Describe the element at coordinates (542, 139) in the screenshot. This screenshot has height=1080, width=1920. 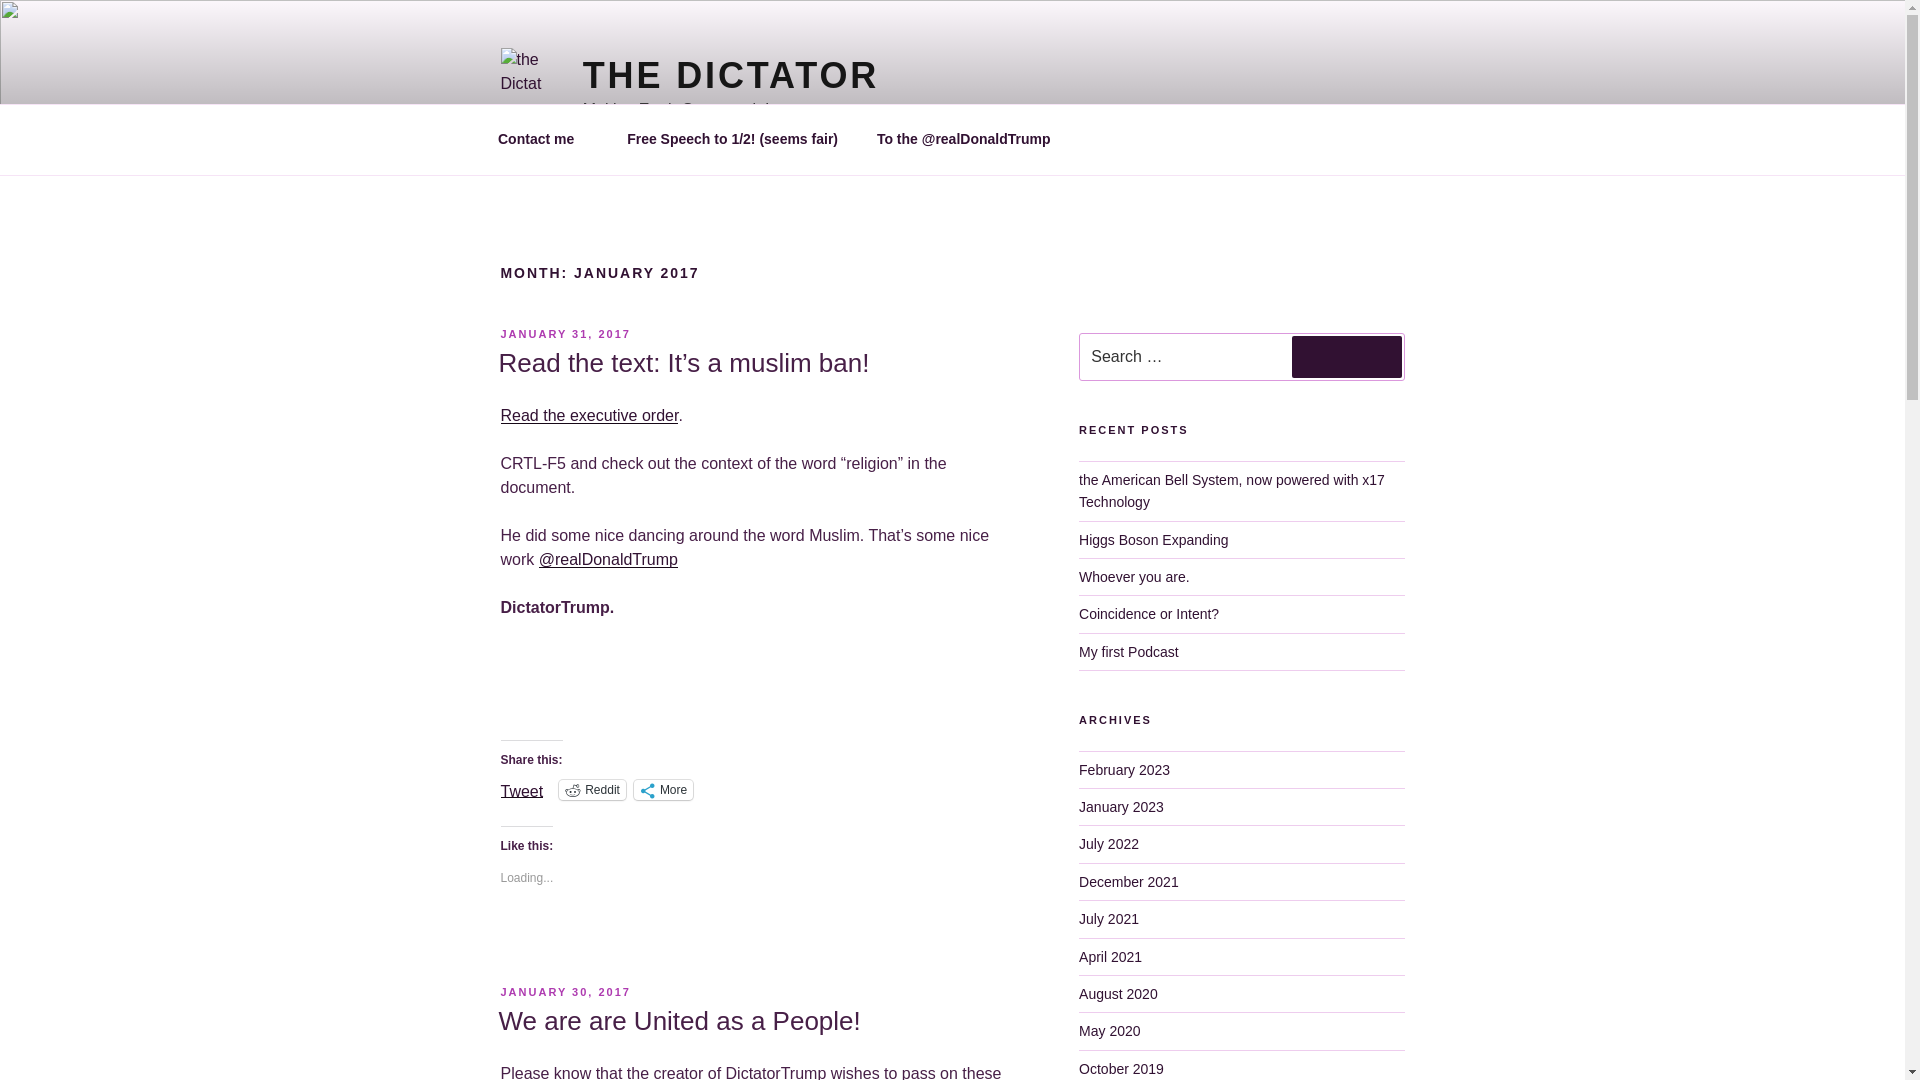
I see `Contact me` at that location.